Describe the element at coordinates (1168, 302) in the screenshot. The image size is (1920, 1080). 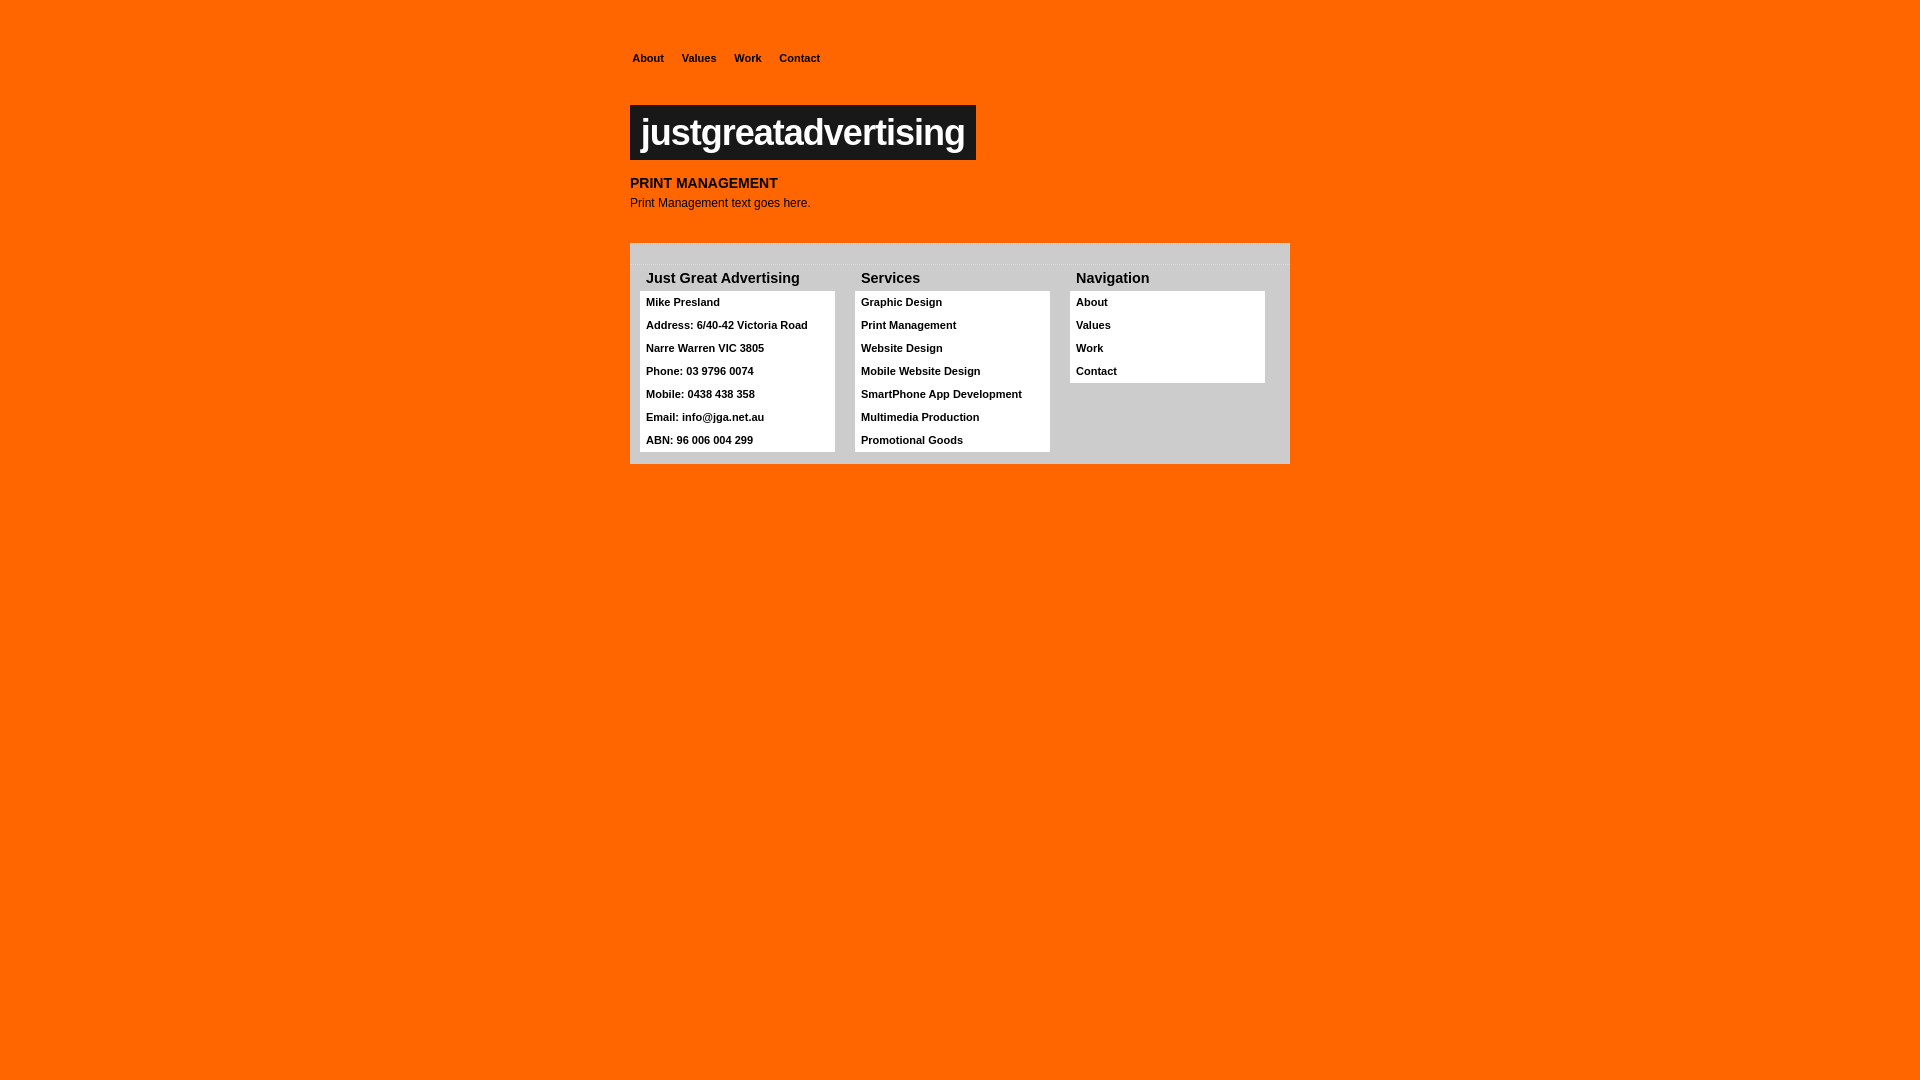
I see `About` at that location.